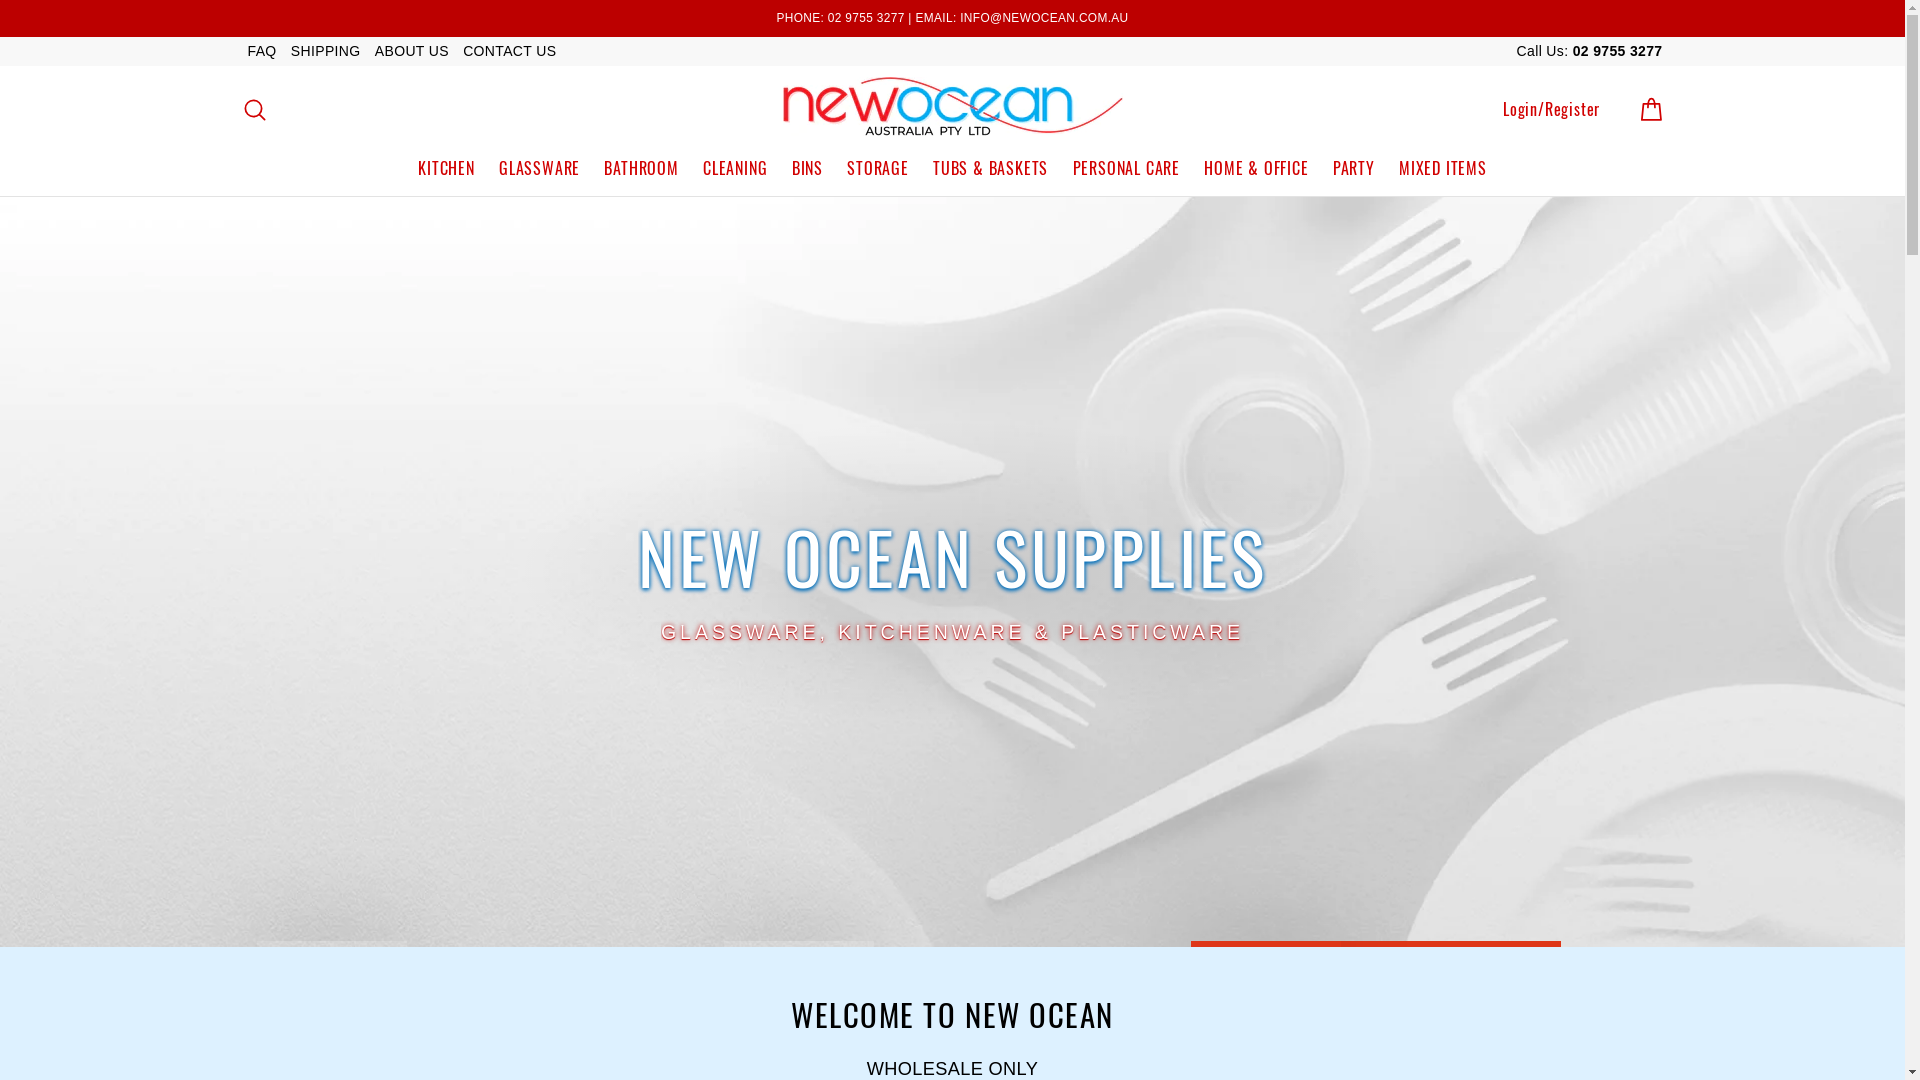  What do you see at coordinates (1256, 168) in the screenshot?
I see `HOME & OFFICE` at bounding box center [1256, 168].